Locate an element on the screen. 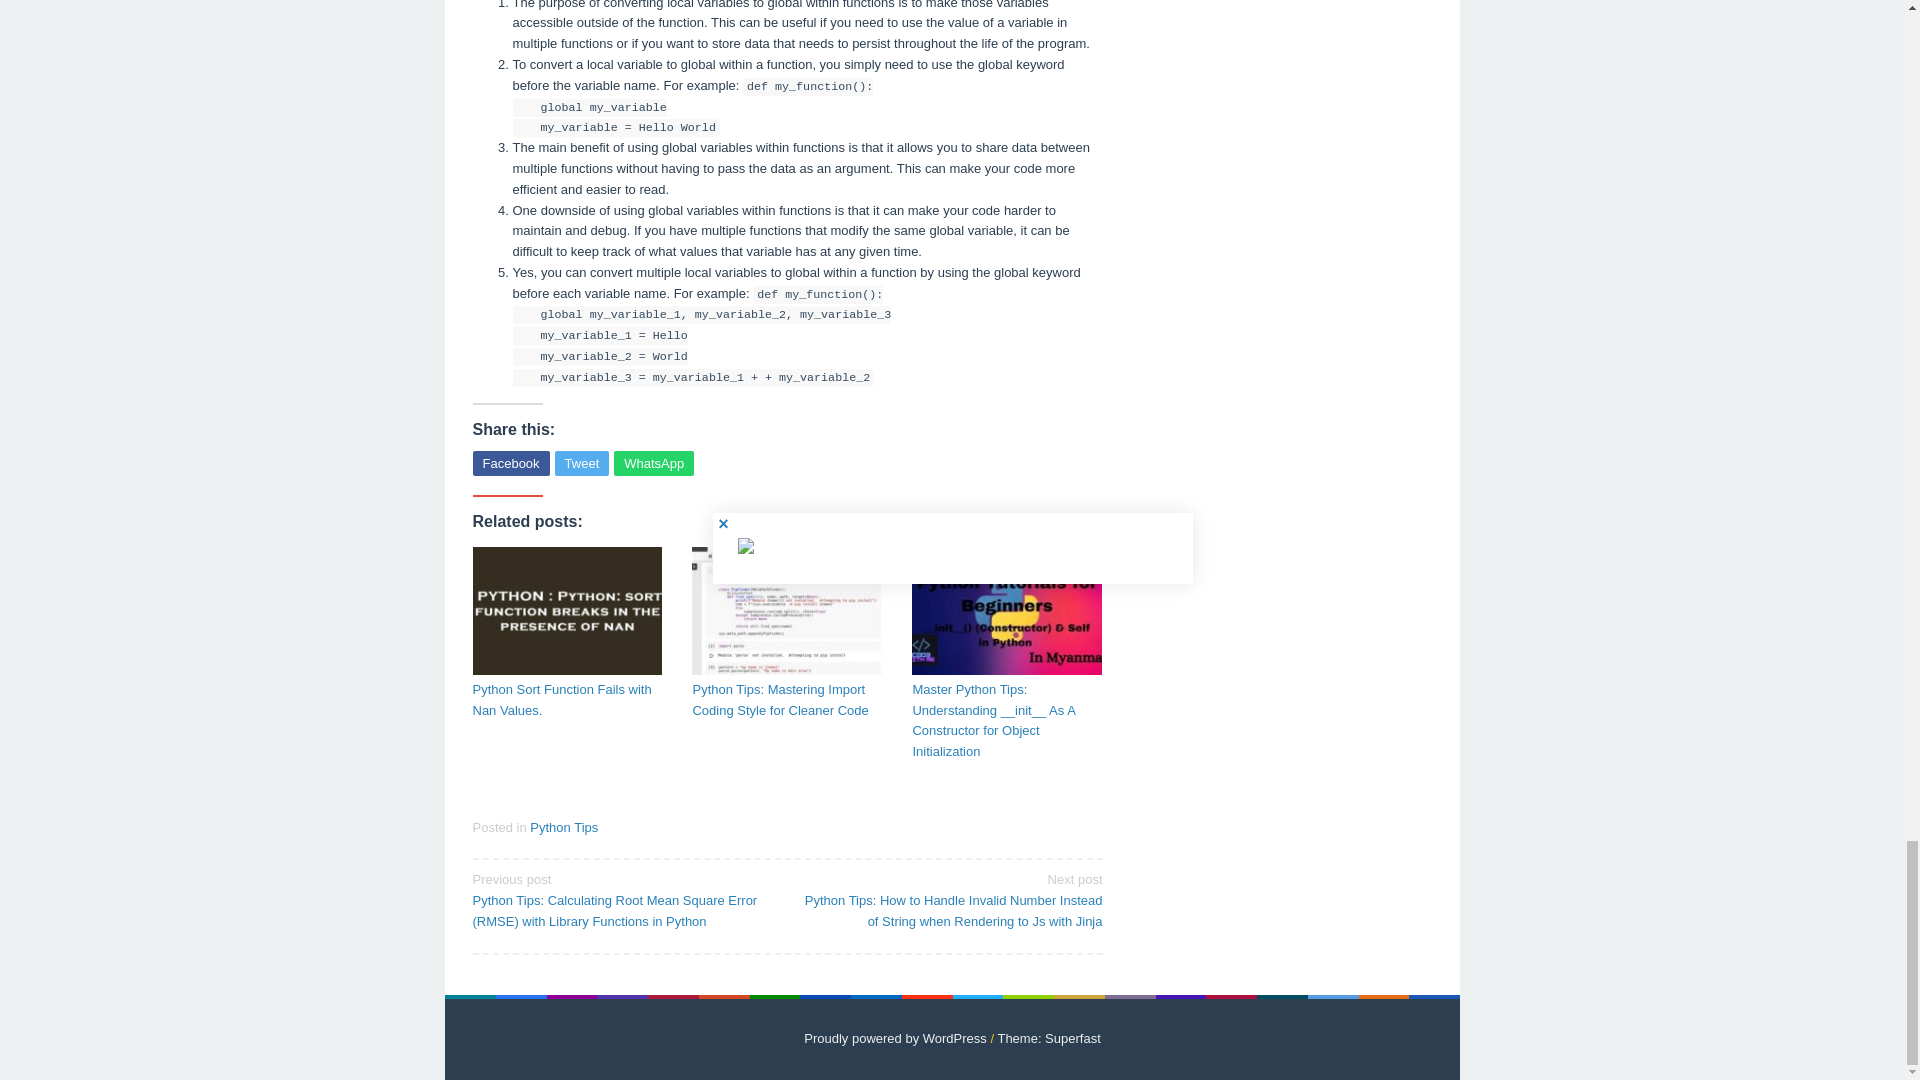 The height and width of the screenshot is (1080, 1920). Tweet is located at coordinates (582, 464).